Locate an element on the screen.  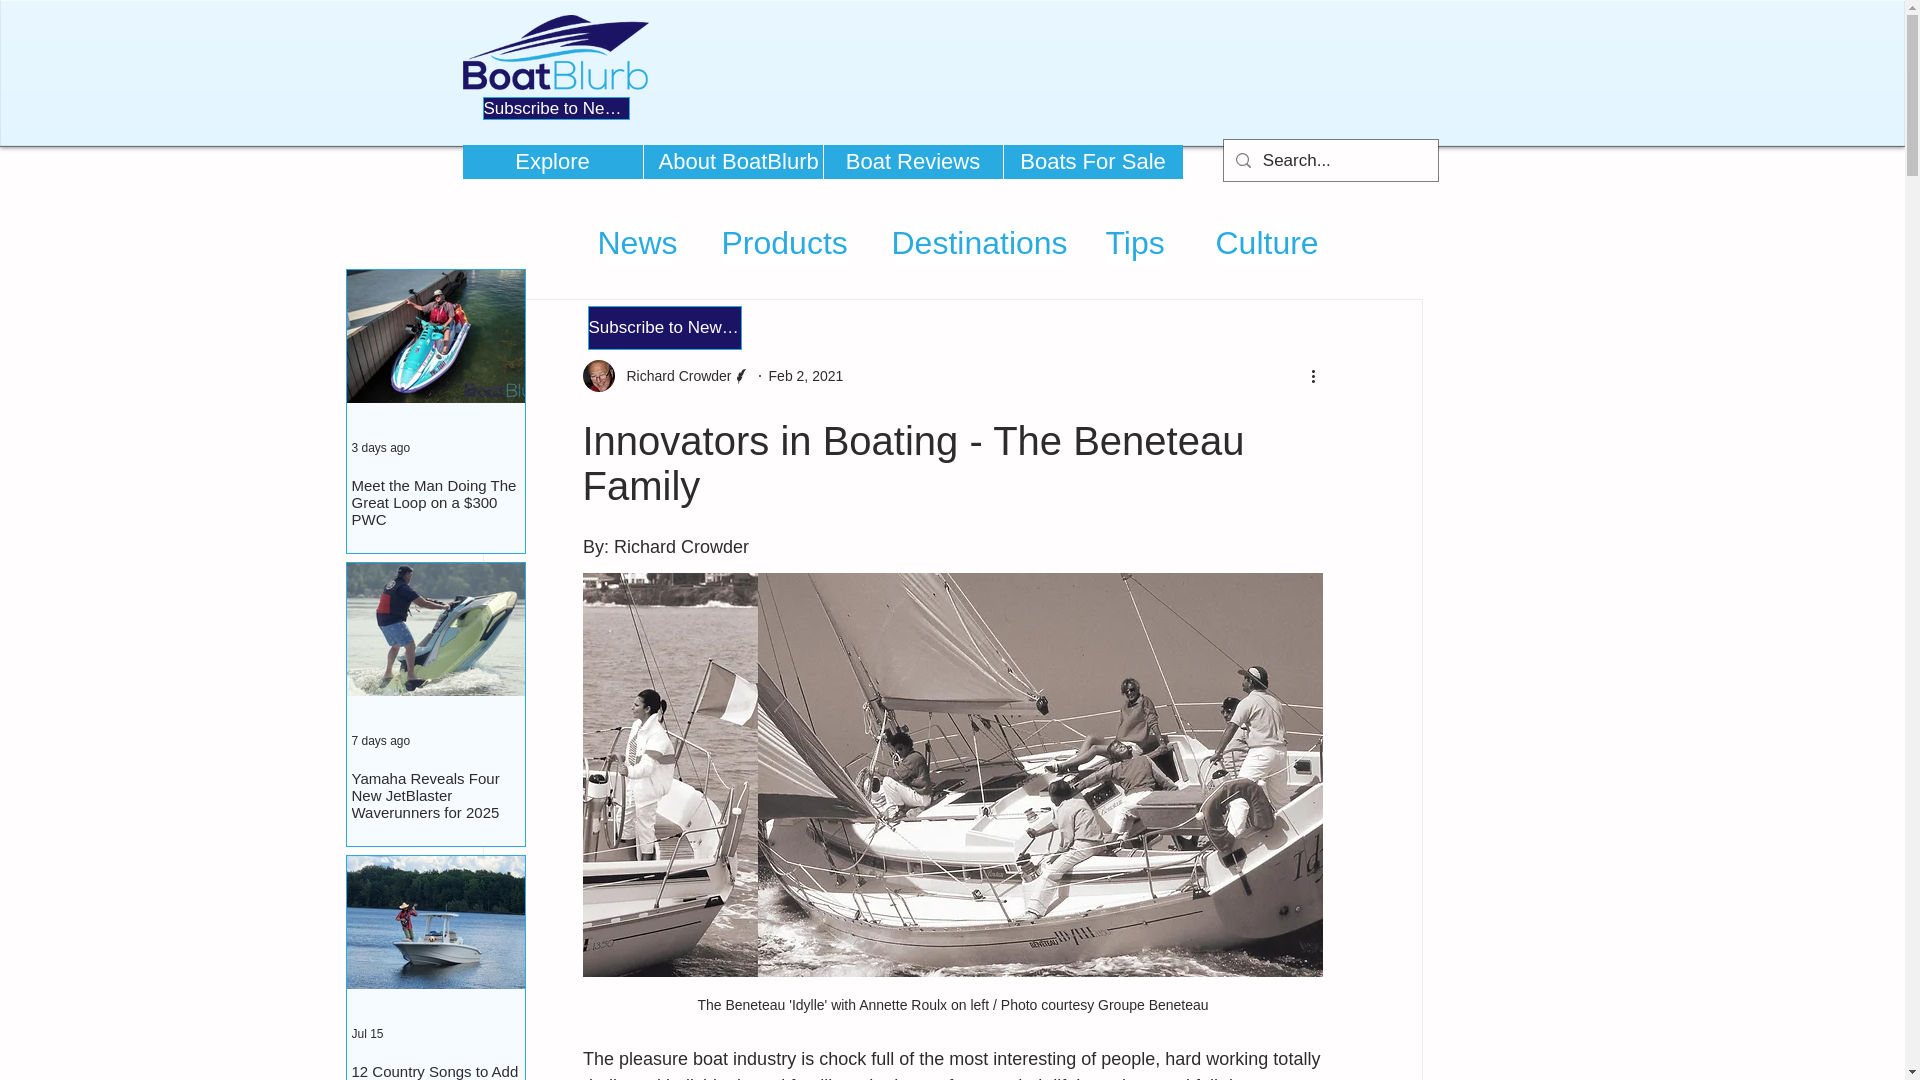
Richard Crowder is located at coordinates (666, 376).